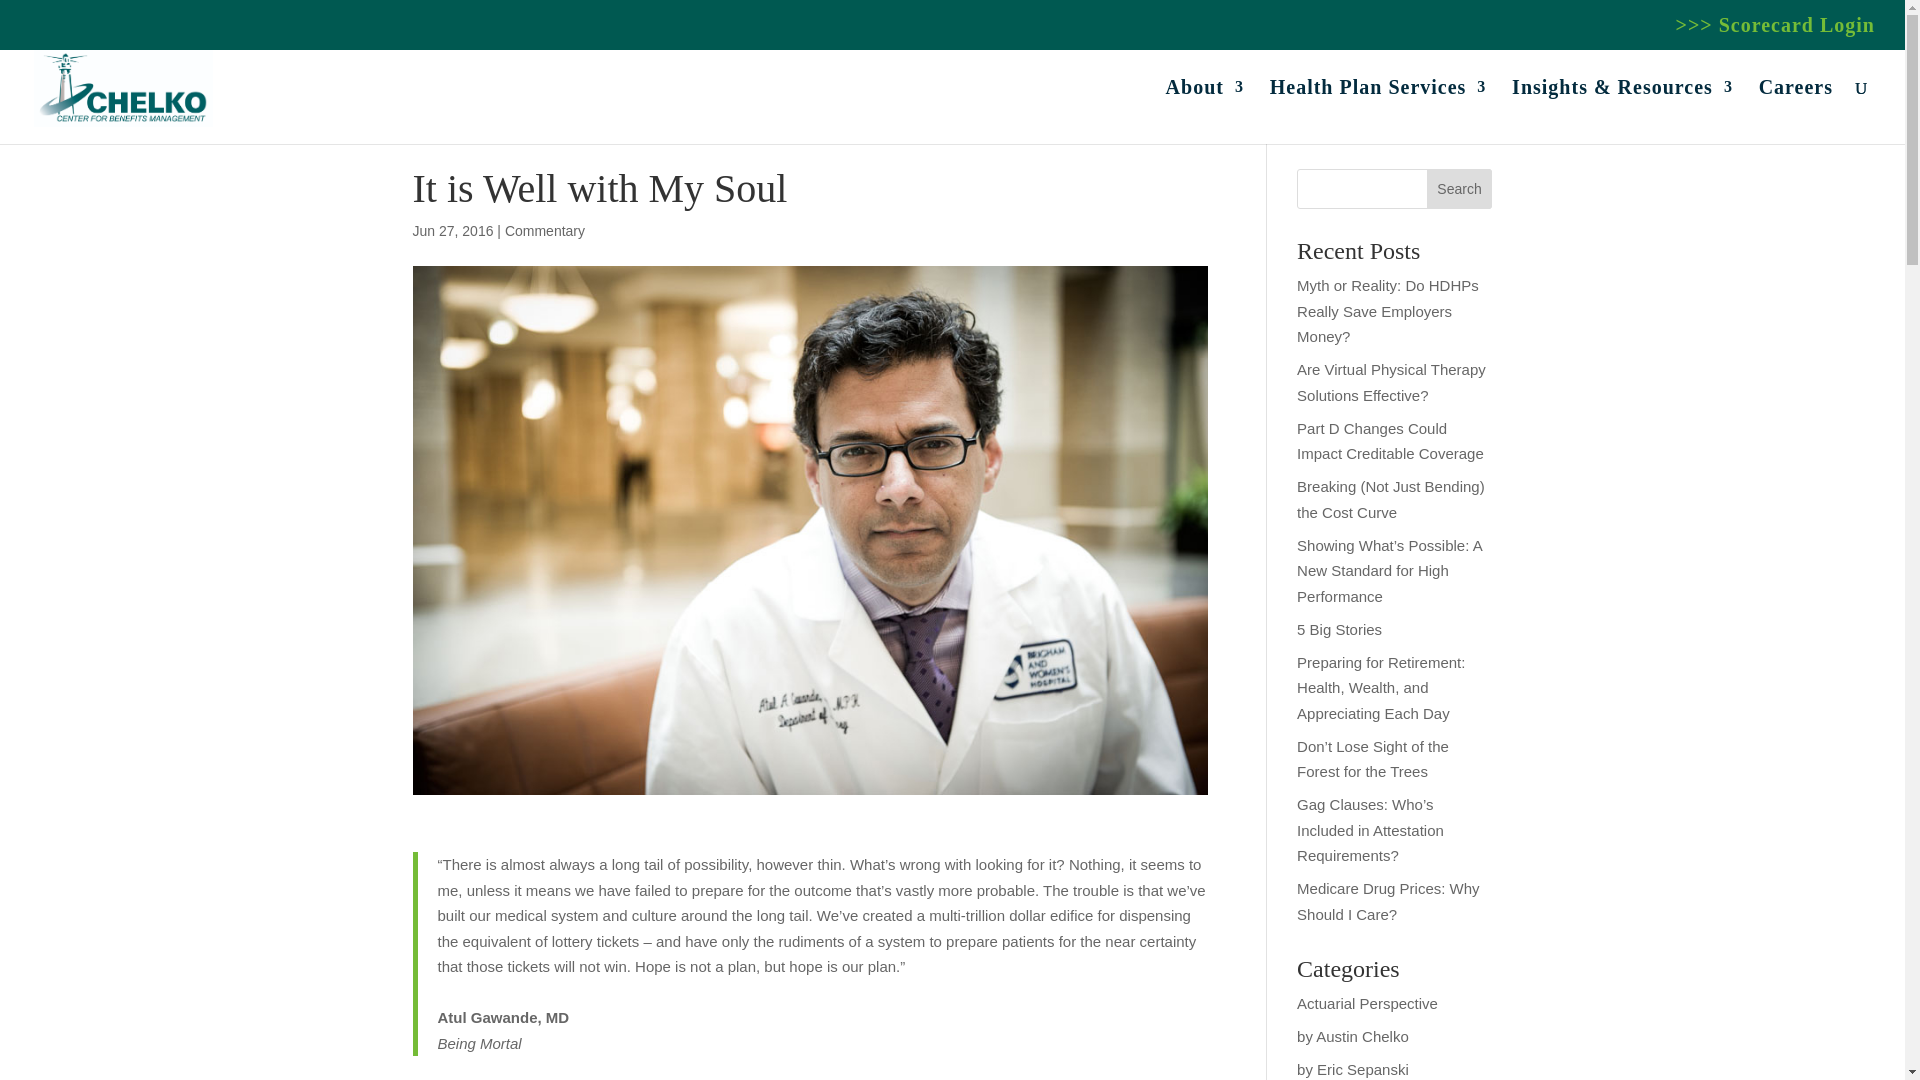 The image size is (1920, 1080). I want to click on Part D Changes Could Impact Creditable Coverage, so click(1390, 442).